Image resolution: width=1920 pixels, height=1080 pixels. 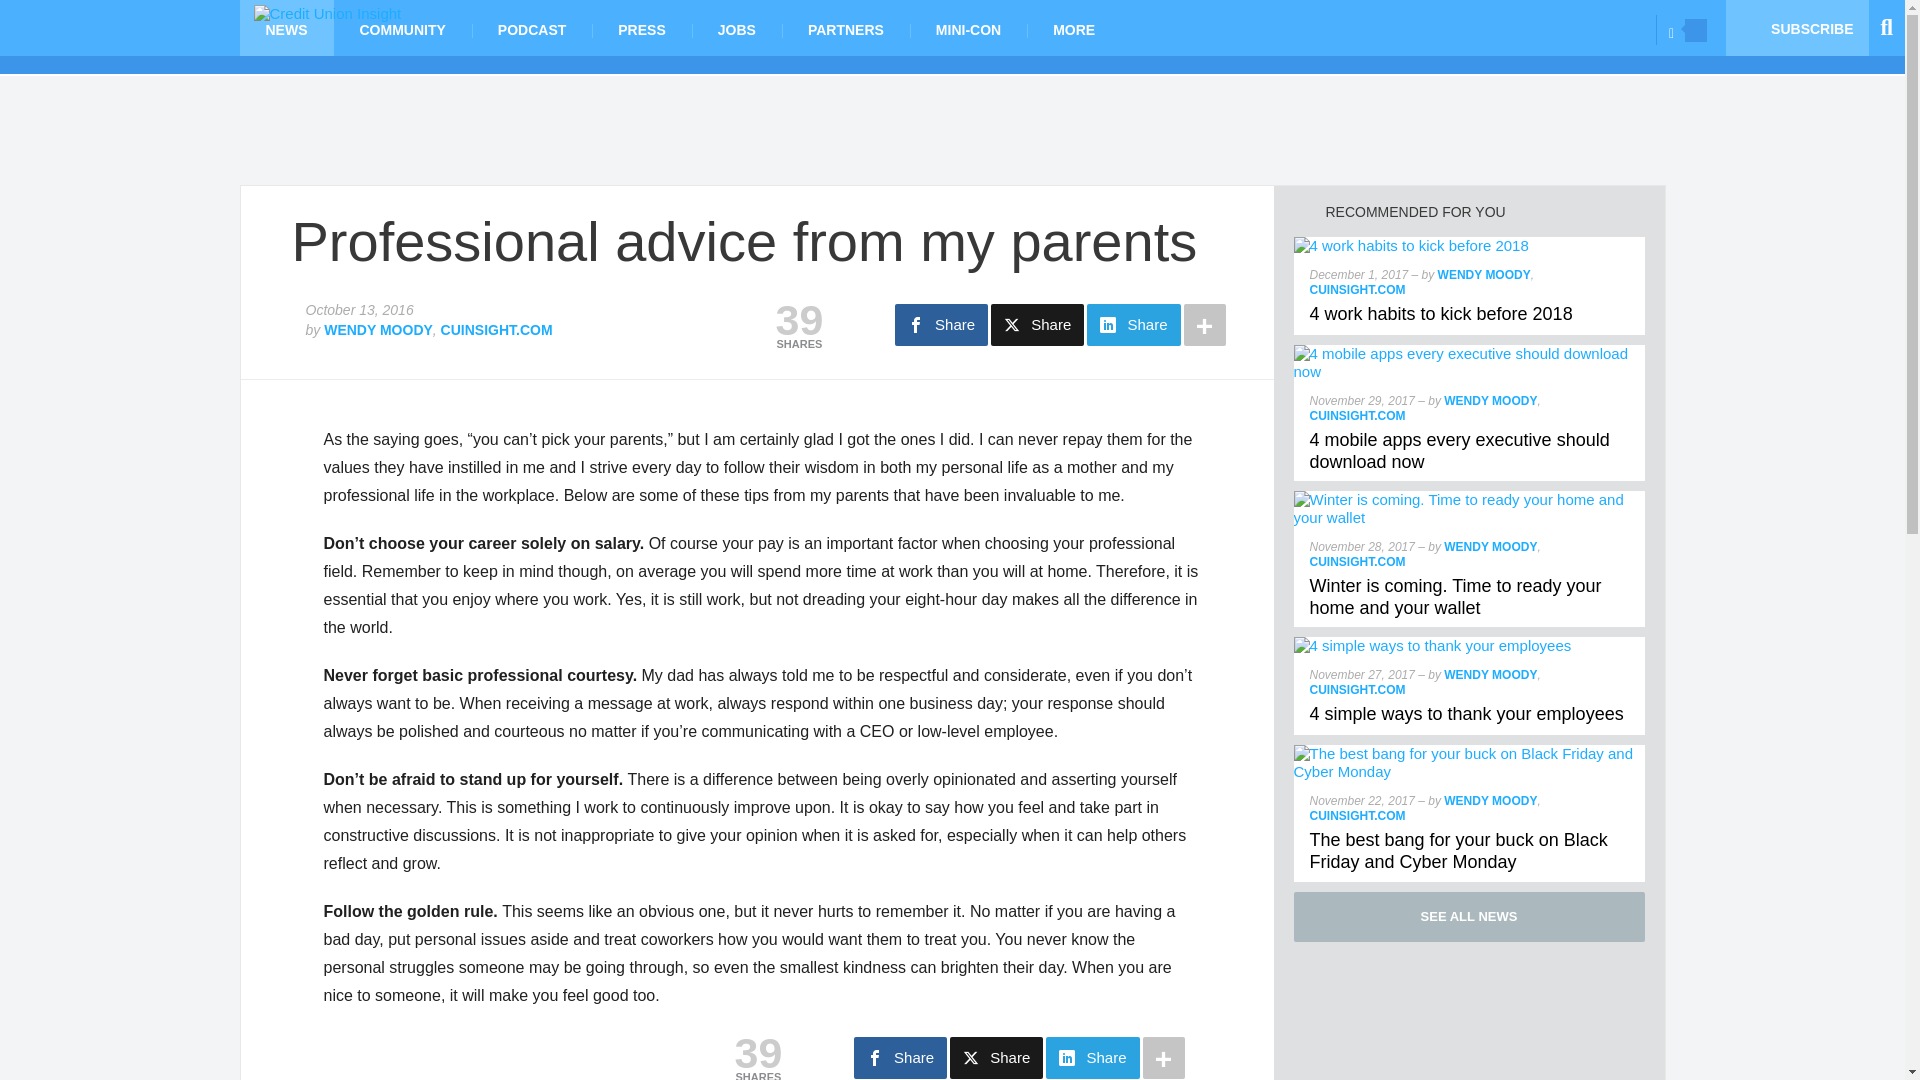 I want to click on PARTNERS, so click(x=846, y=28).